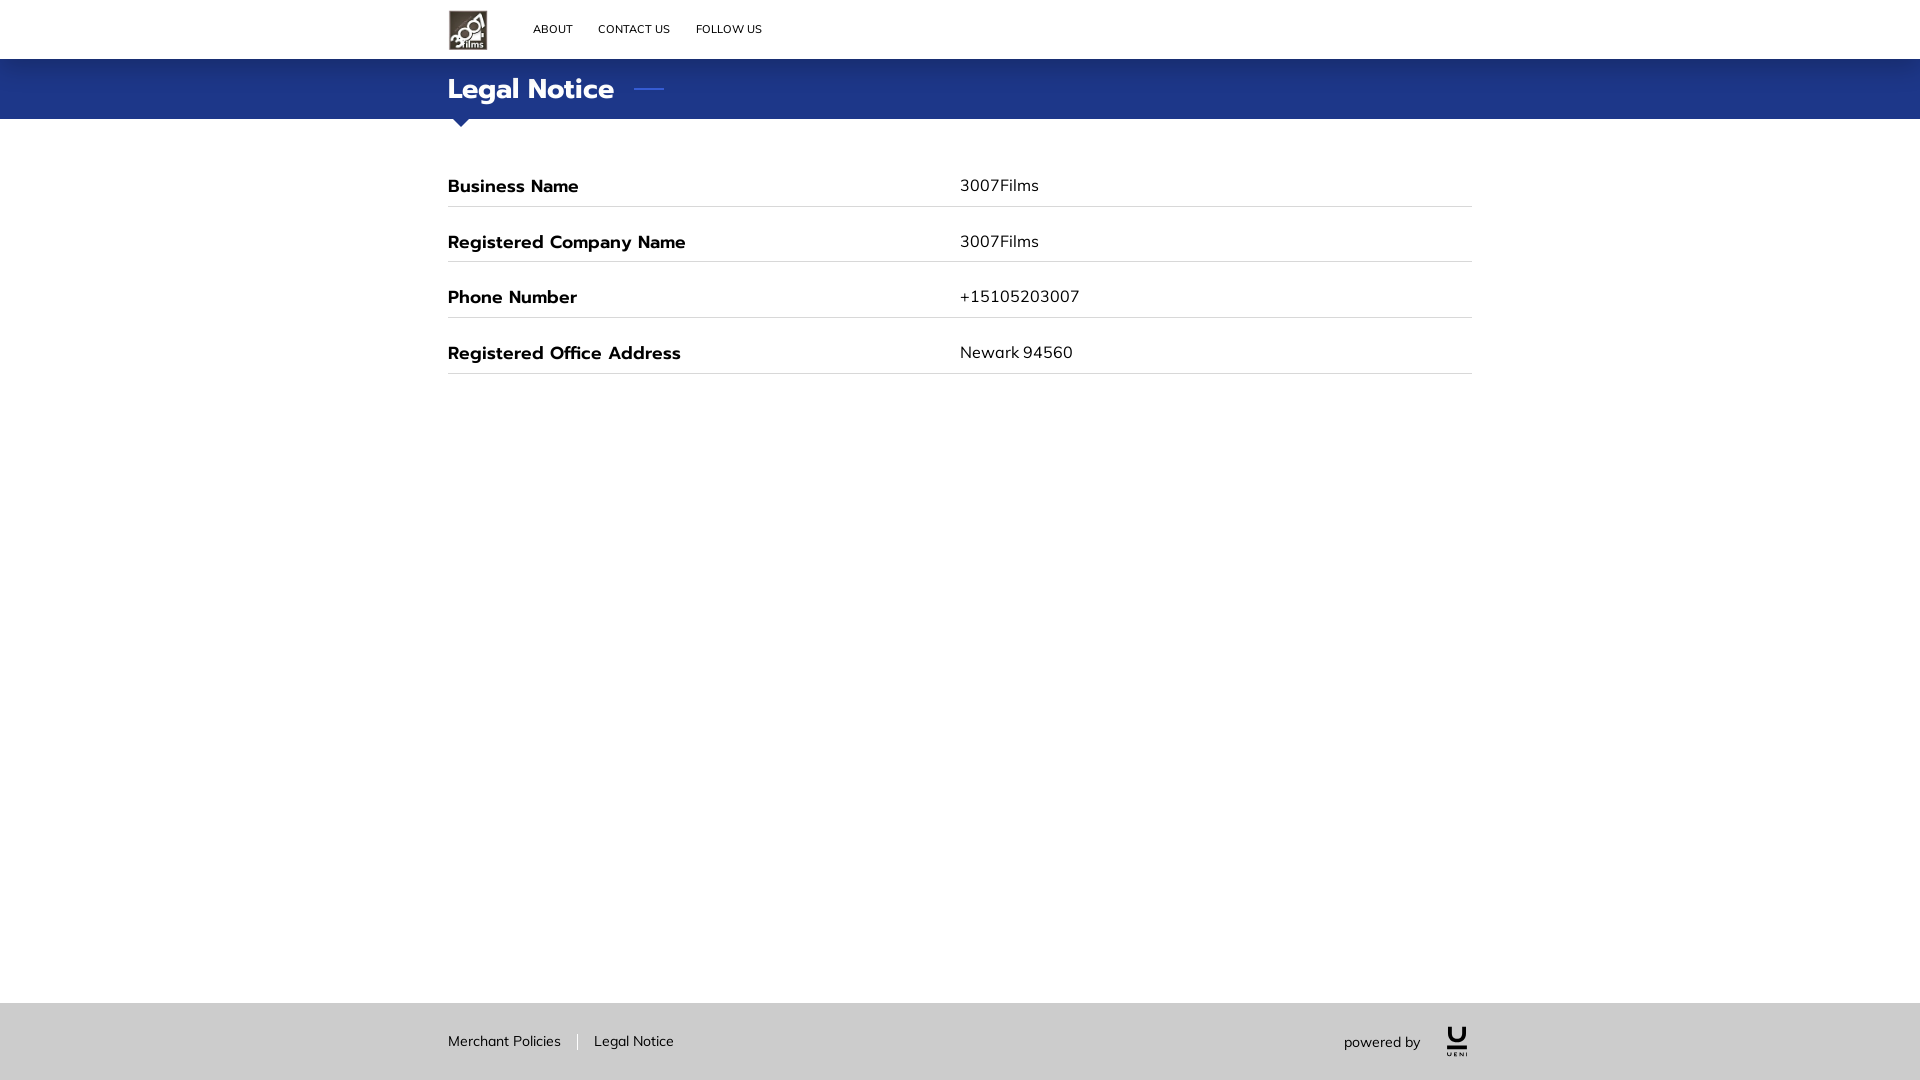  I want to click on FOLLOW US, so click(729, 30).